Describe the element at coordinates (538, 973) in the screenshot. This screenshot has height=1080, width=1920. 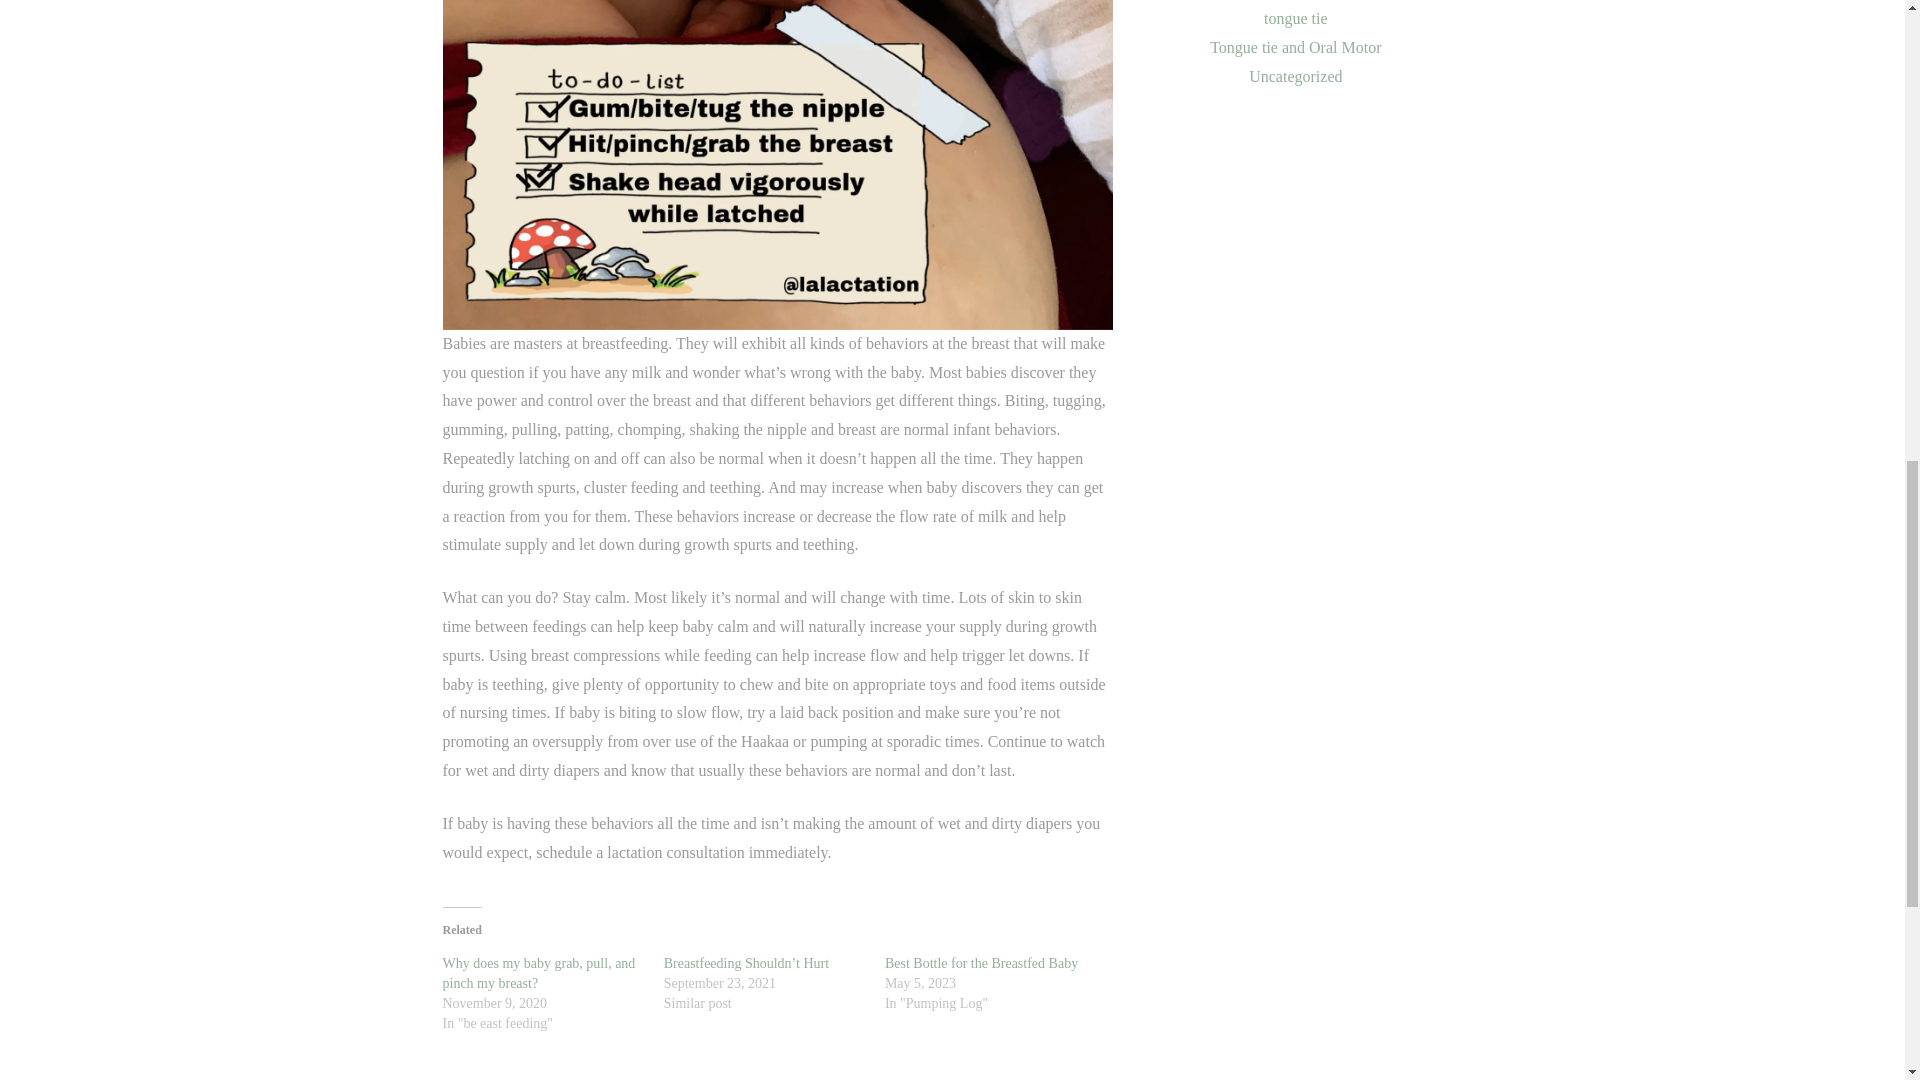
I see `Why does my baby grab, pull, and pinch my breast?` at that location.